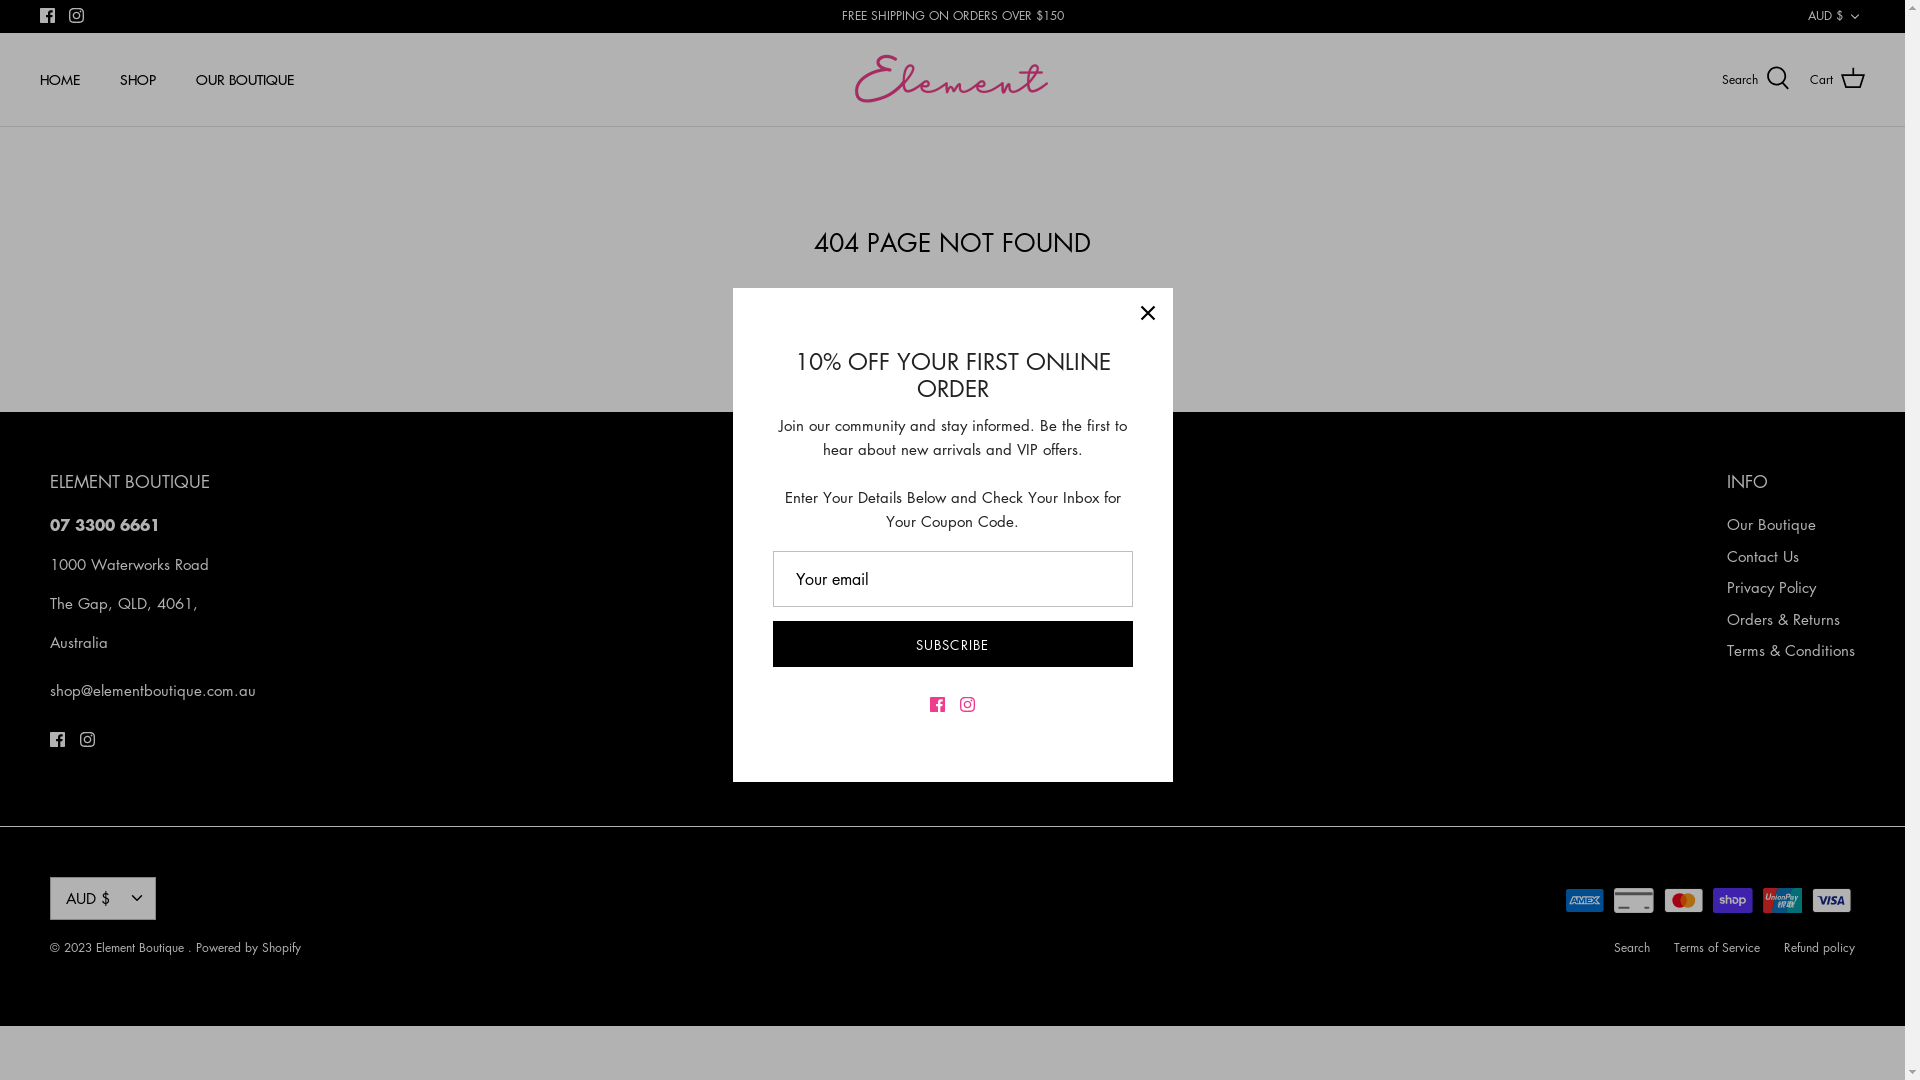  What do you see at coordinates (1791, 650) in the screenshot?
I see `Terms & Conditions` at bounding box center [1791, 650].